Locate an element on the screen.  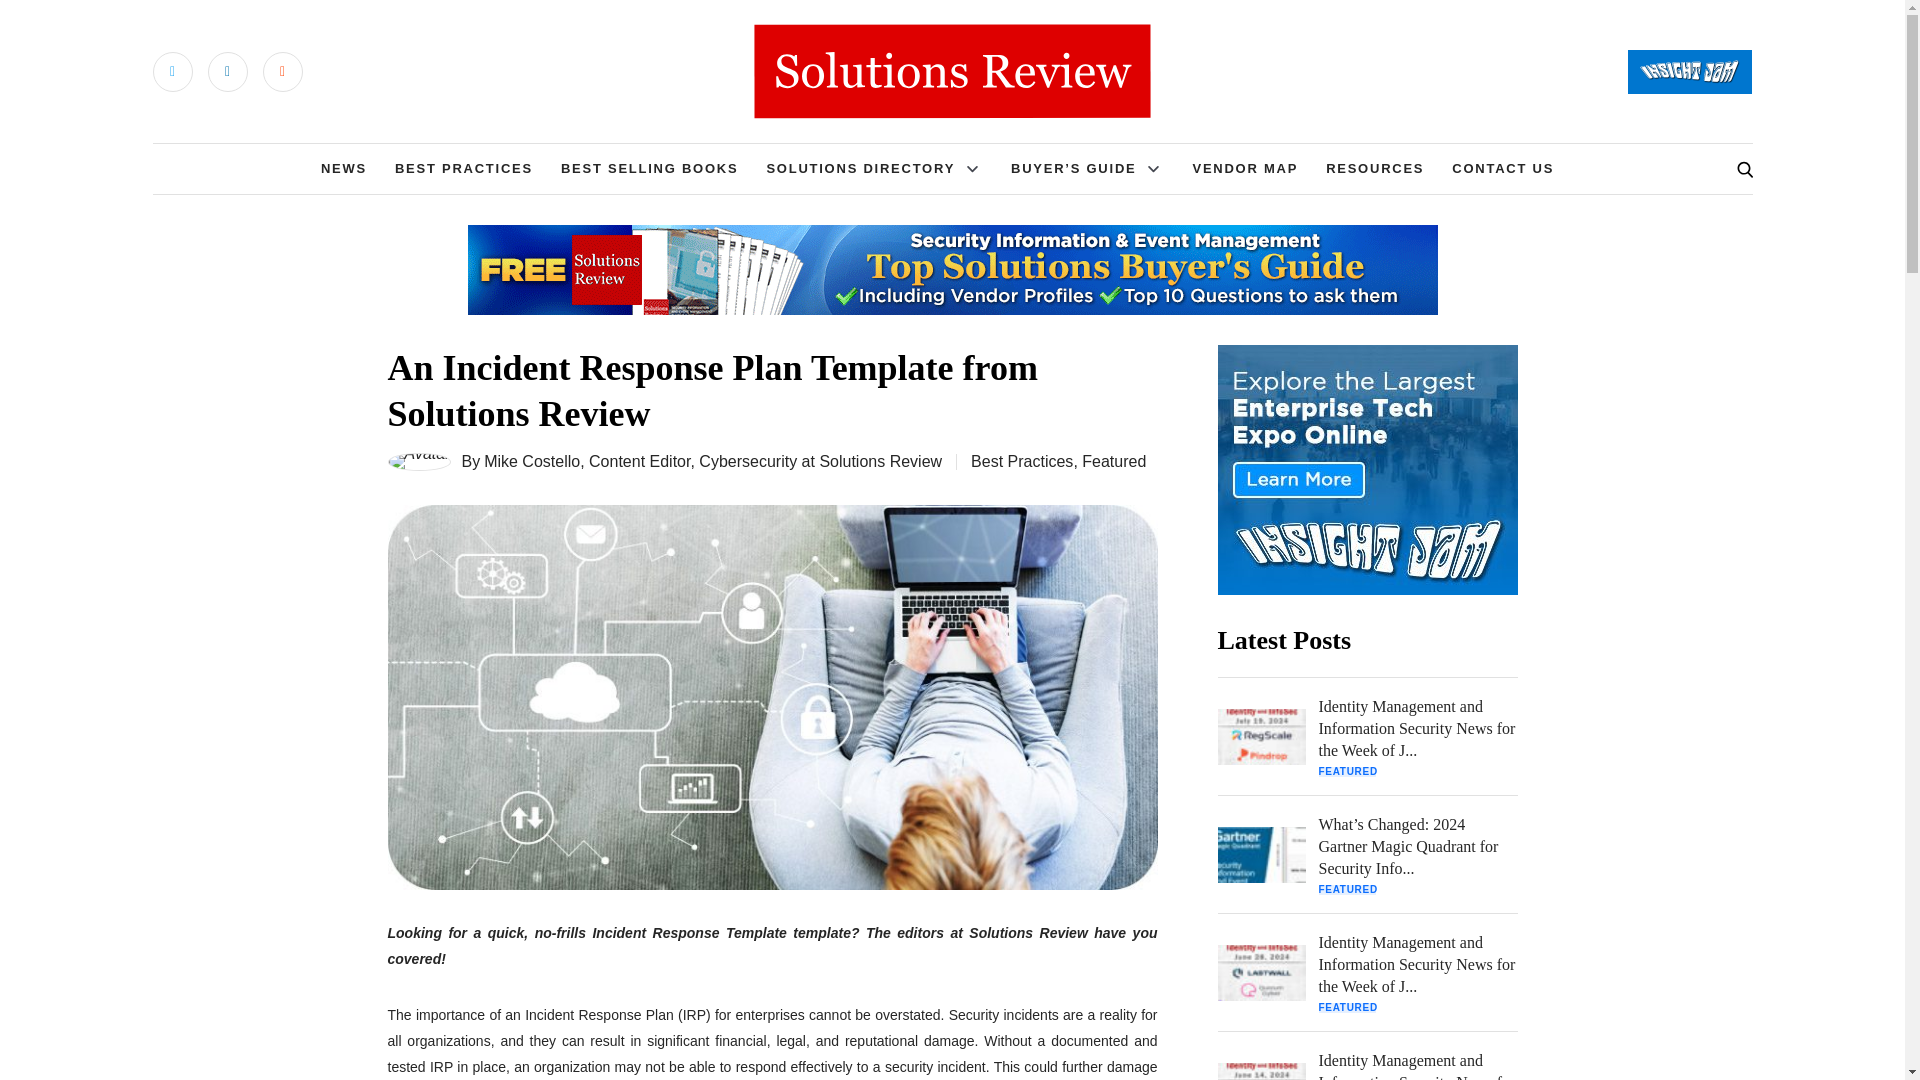
VENDOR MAP is located at coordinates (1244, 168).